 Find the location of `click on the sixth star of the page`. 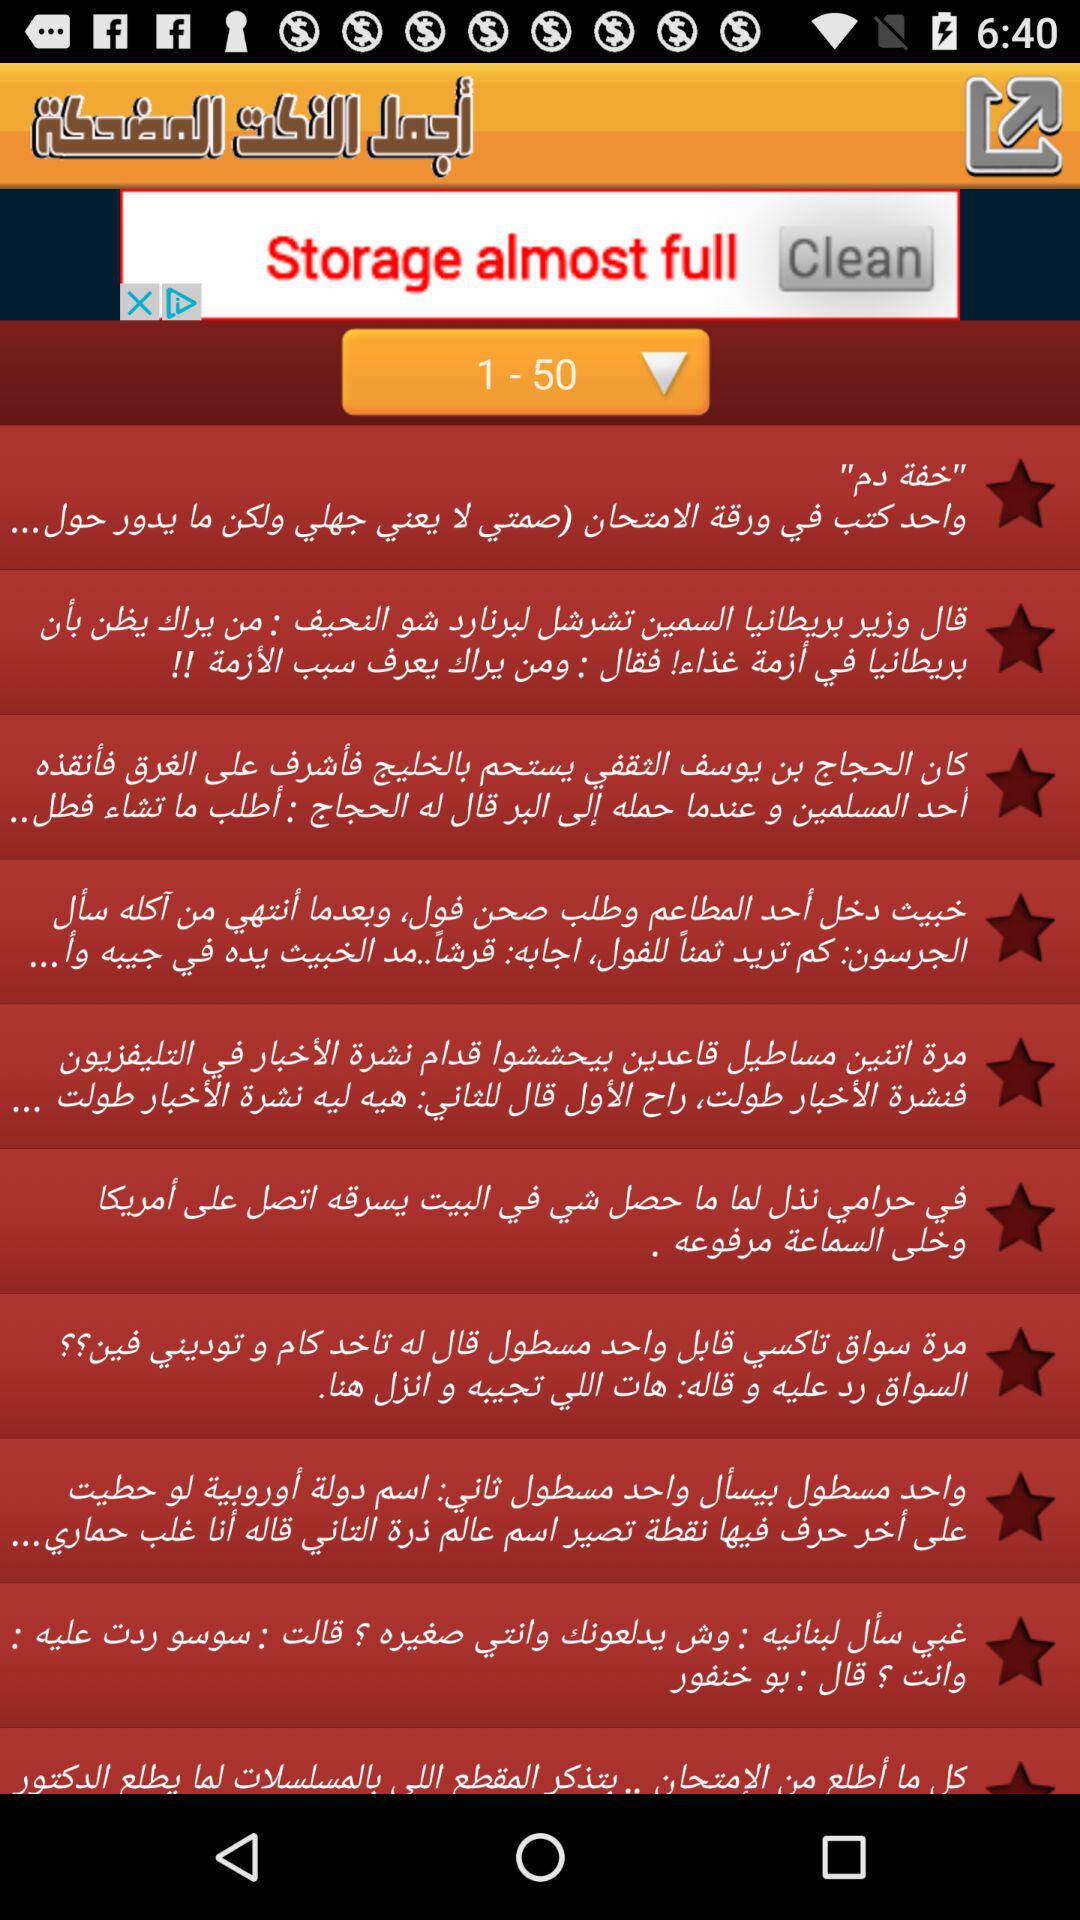

click on the sixth star of the page is located at coordinates (1033, 1217).